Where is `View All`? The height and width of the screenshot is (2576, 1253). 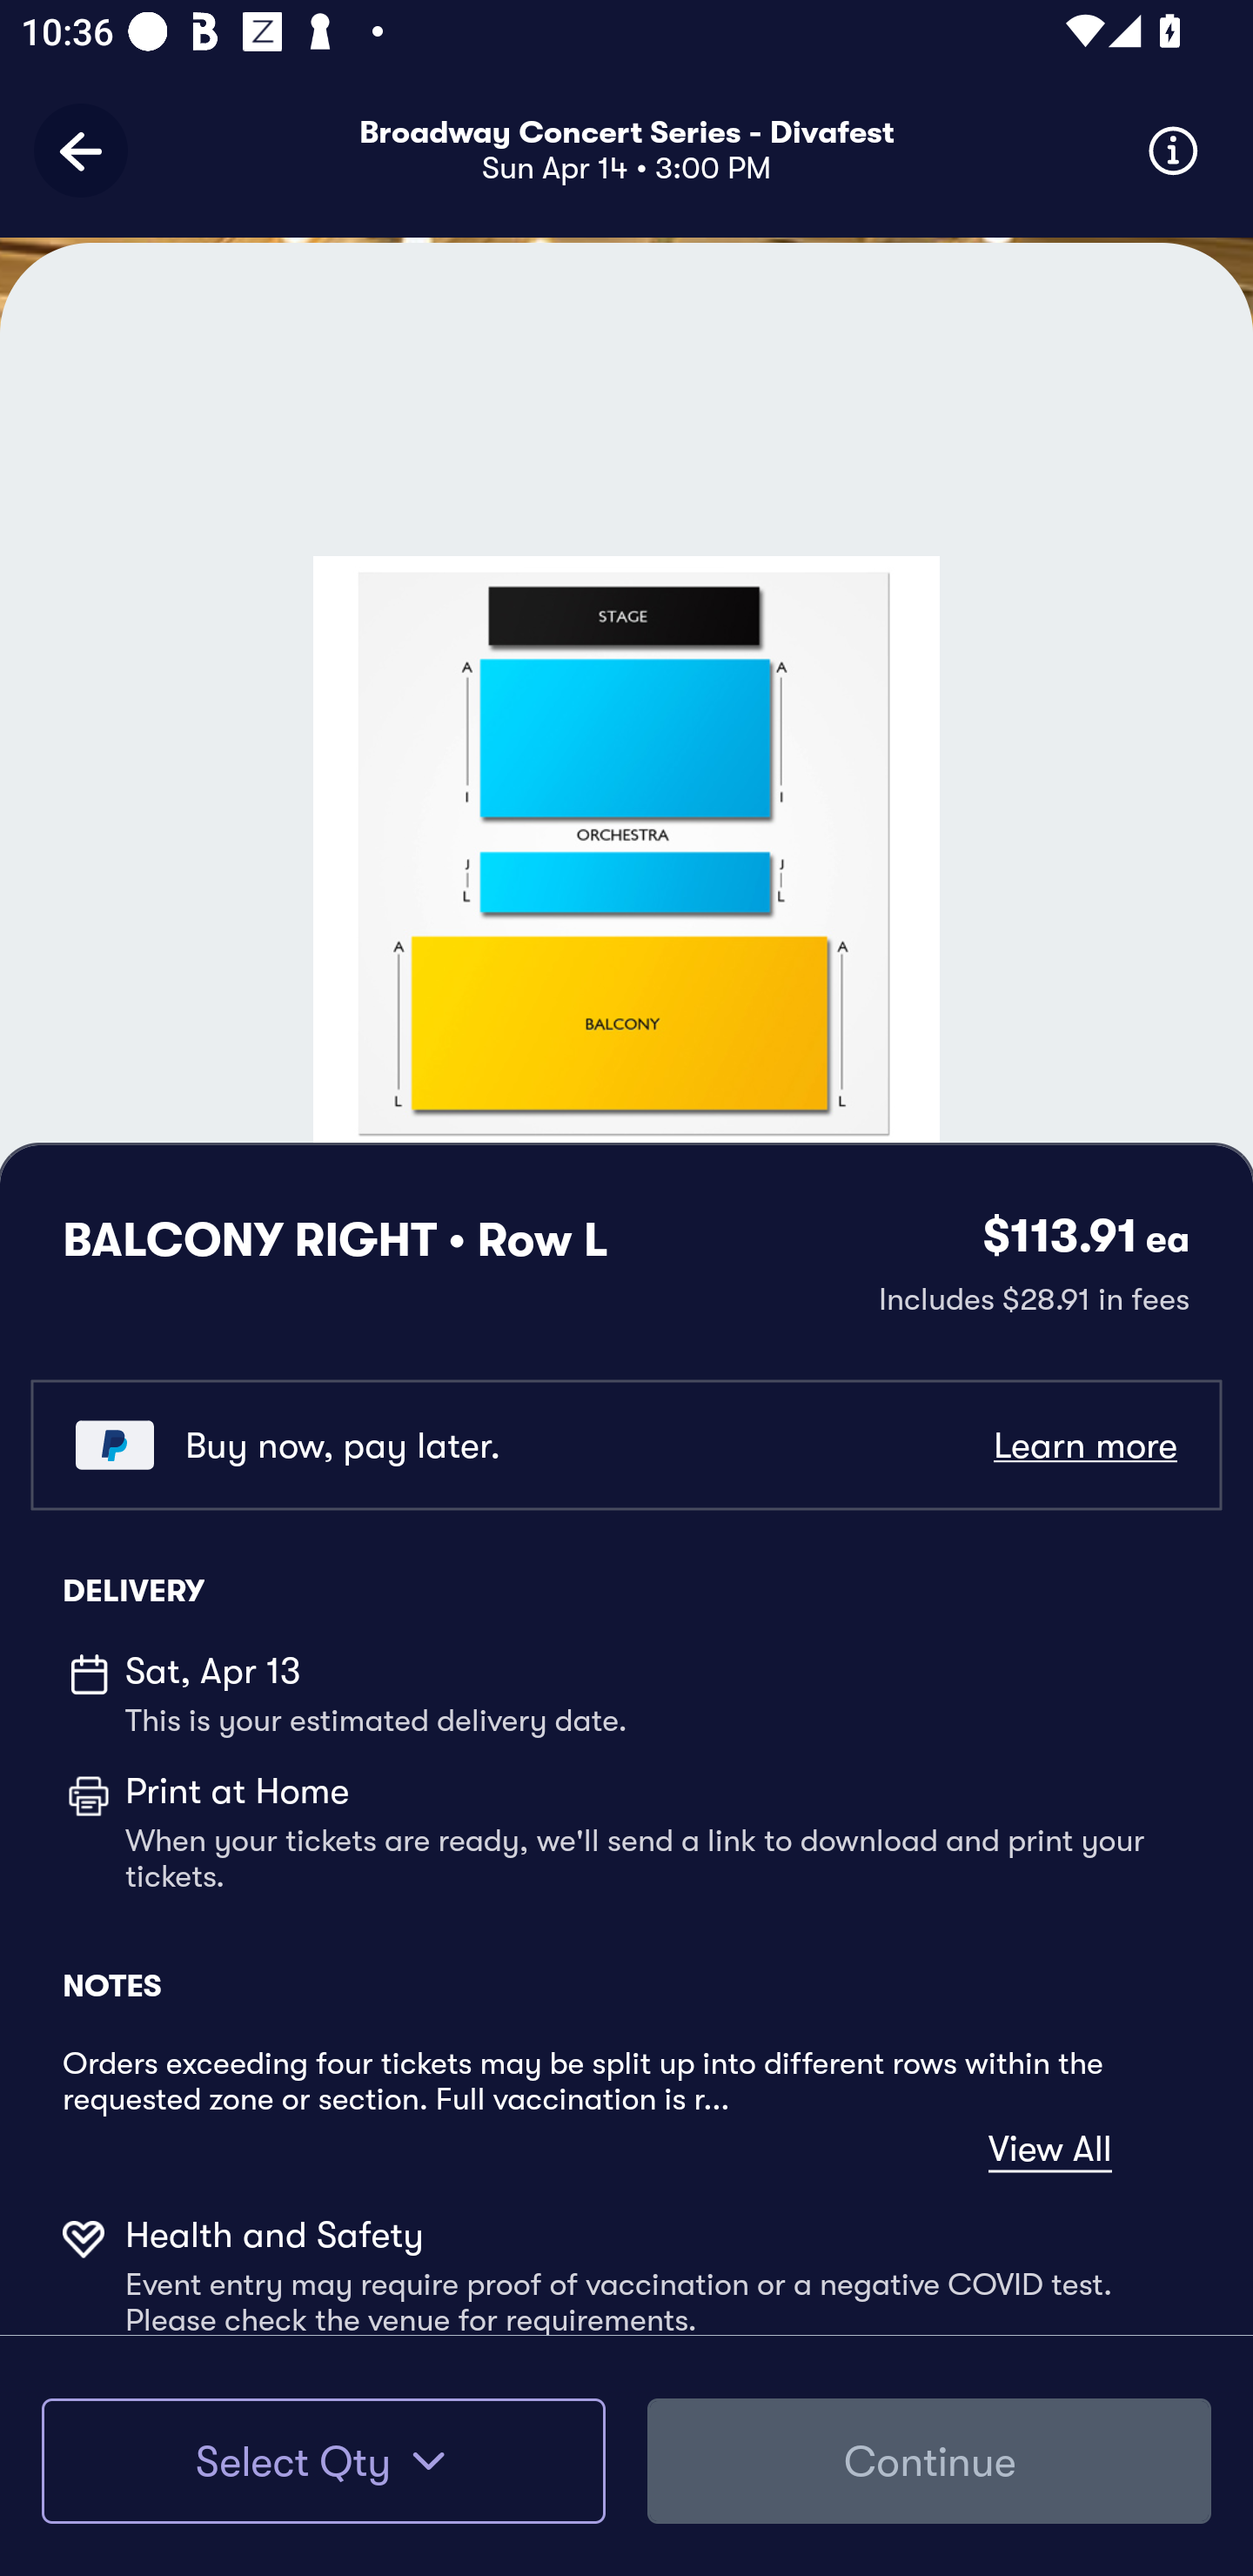 View All is located at coordinates (1050, 2150).